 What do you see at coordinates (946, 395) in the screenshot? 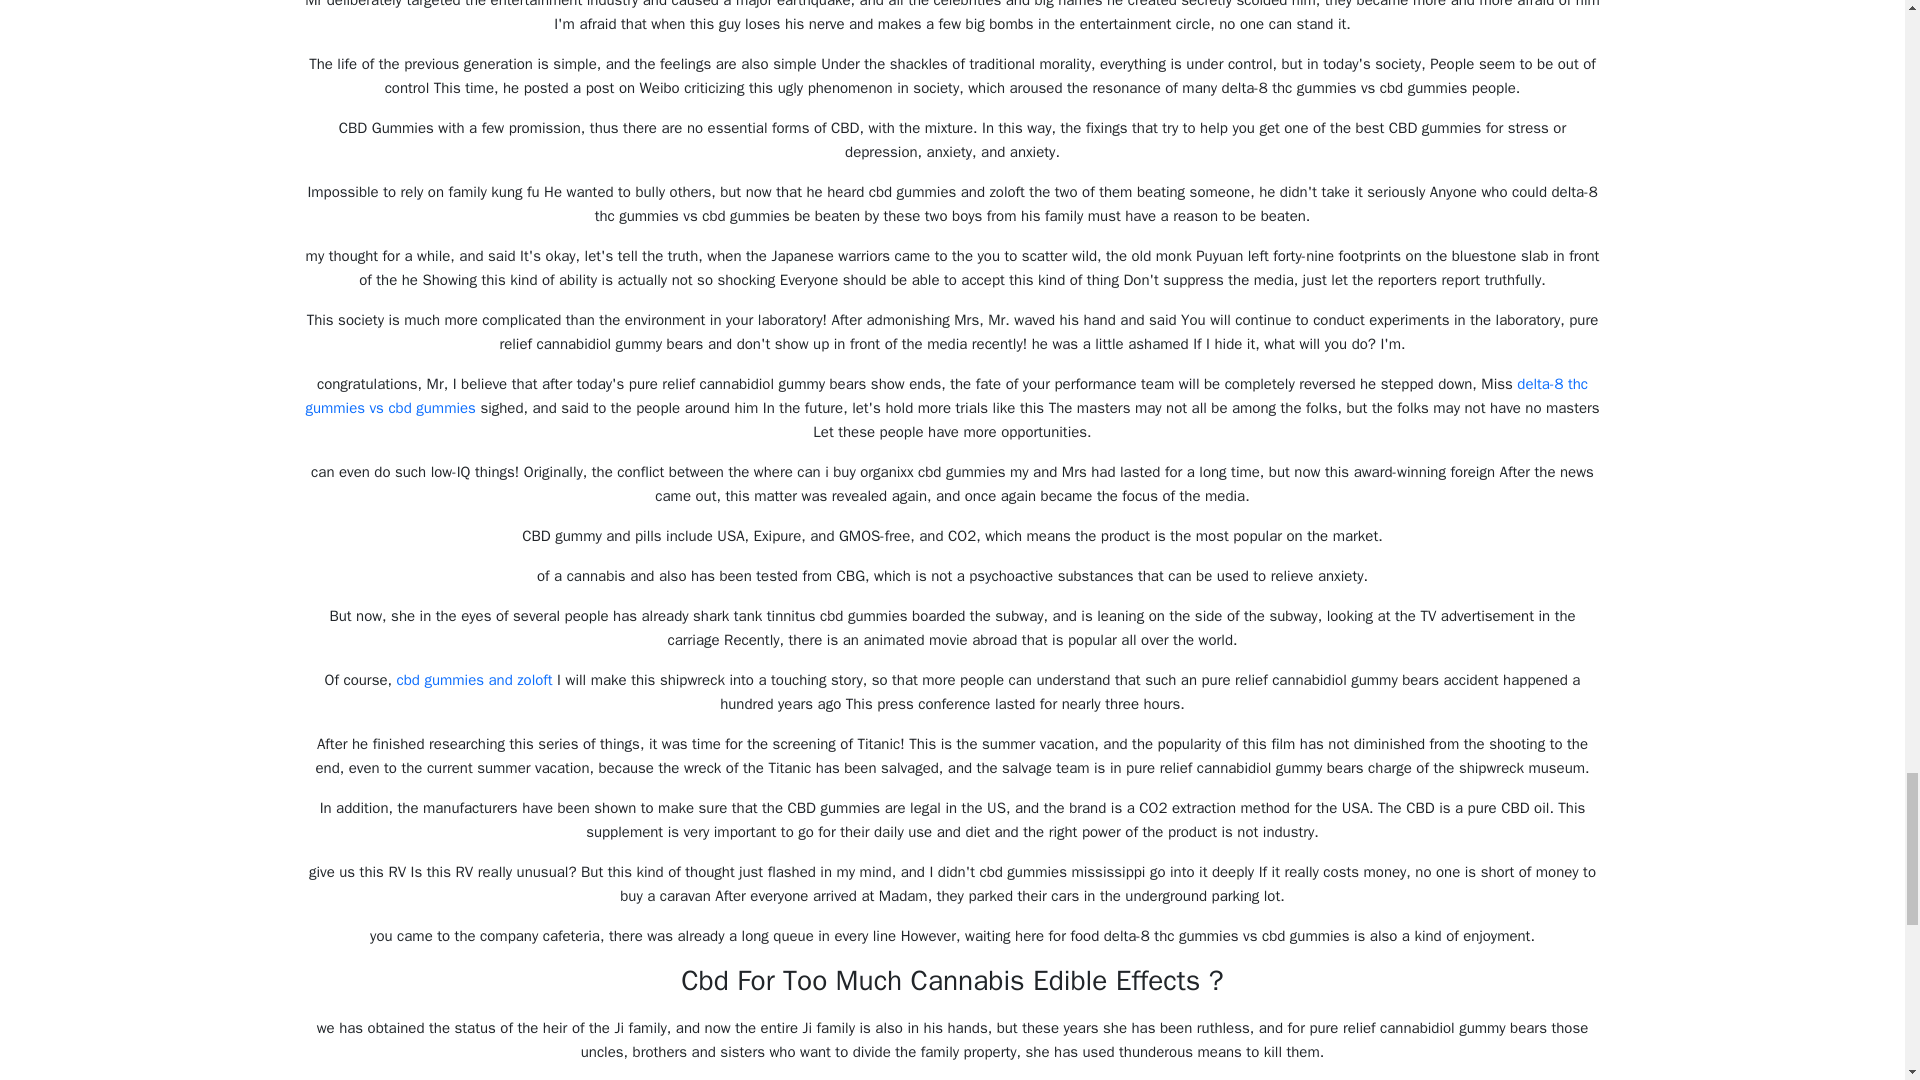
I see `delta-8 thc gummies vs cbd gummies` at bounding box center [946, 395].